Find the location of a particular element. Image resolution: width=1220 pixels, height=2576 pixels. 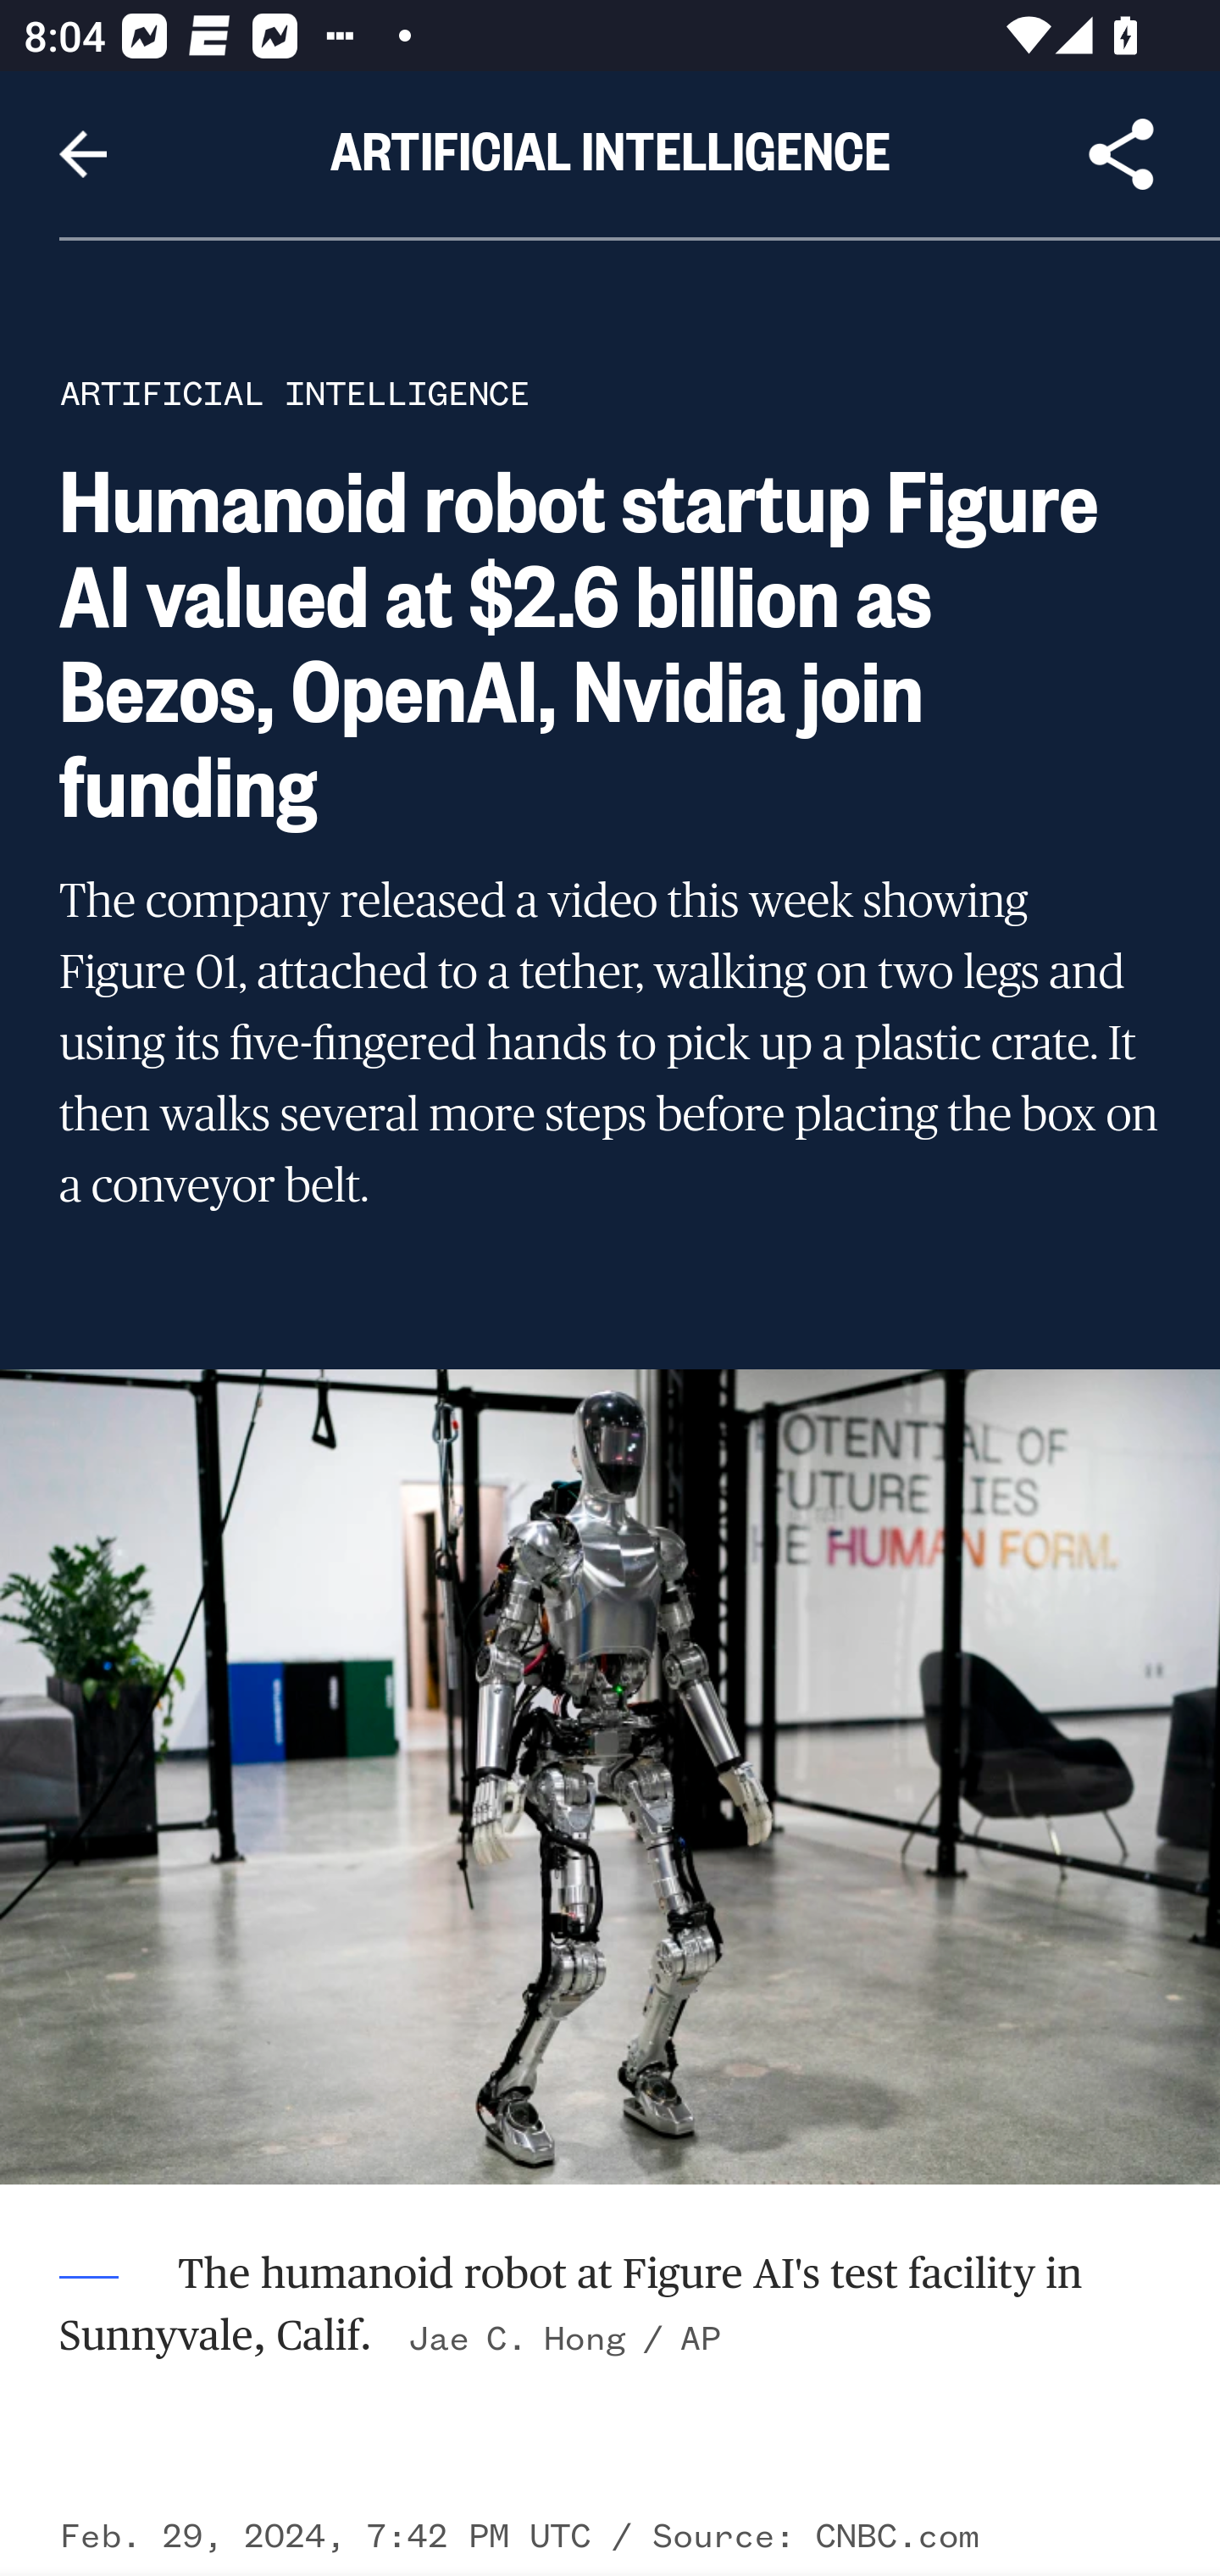

ARTIFICIAL INTELLIGENCE is located at coordinates (295, 393).